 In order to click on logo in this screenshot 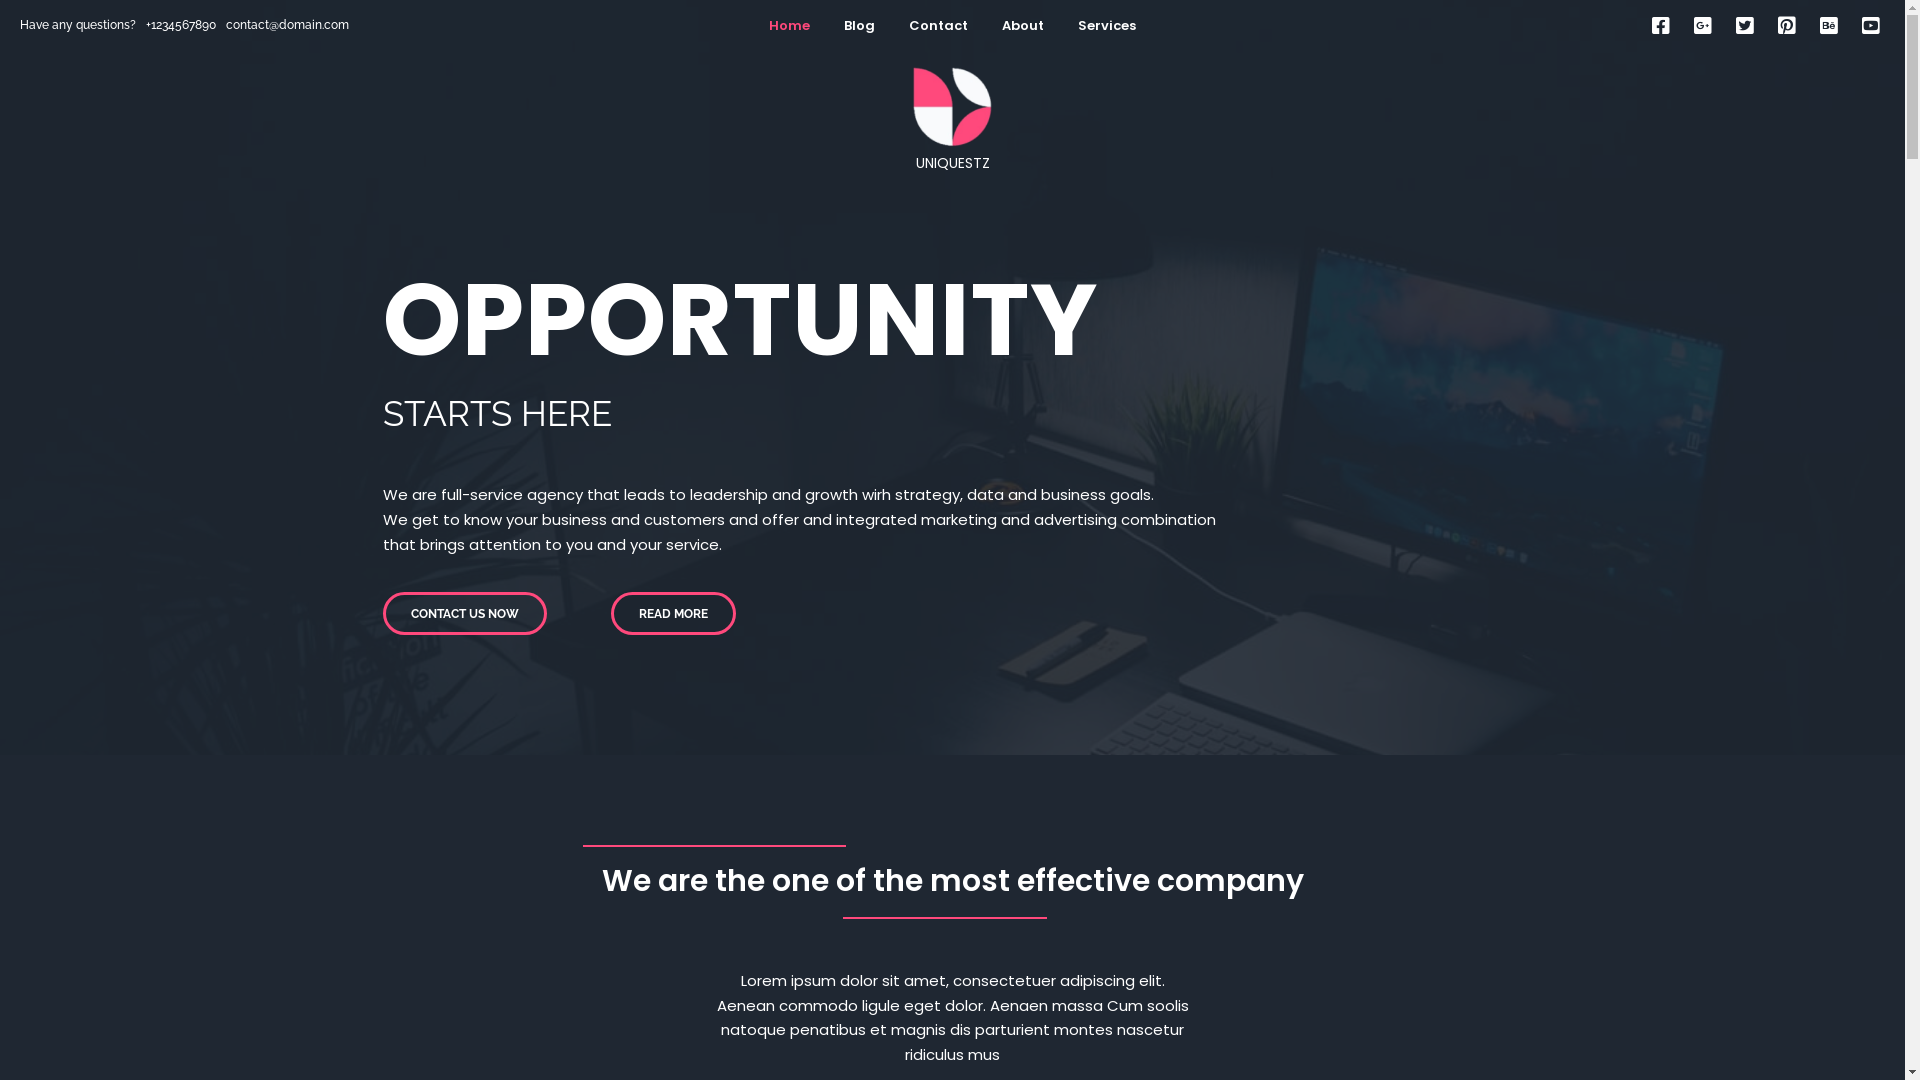, I will do `click(953, 106)`.